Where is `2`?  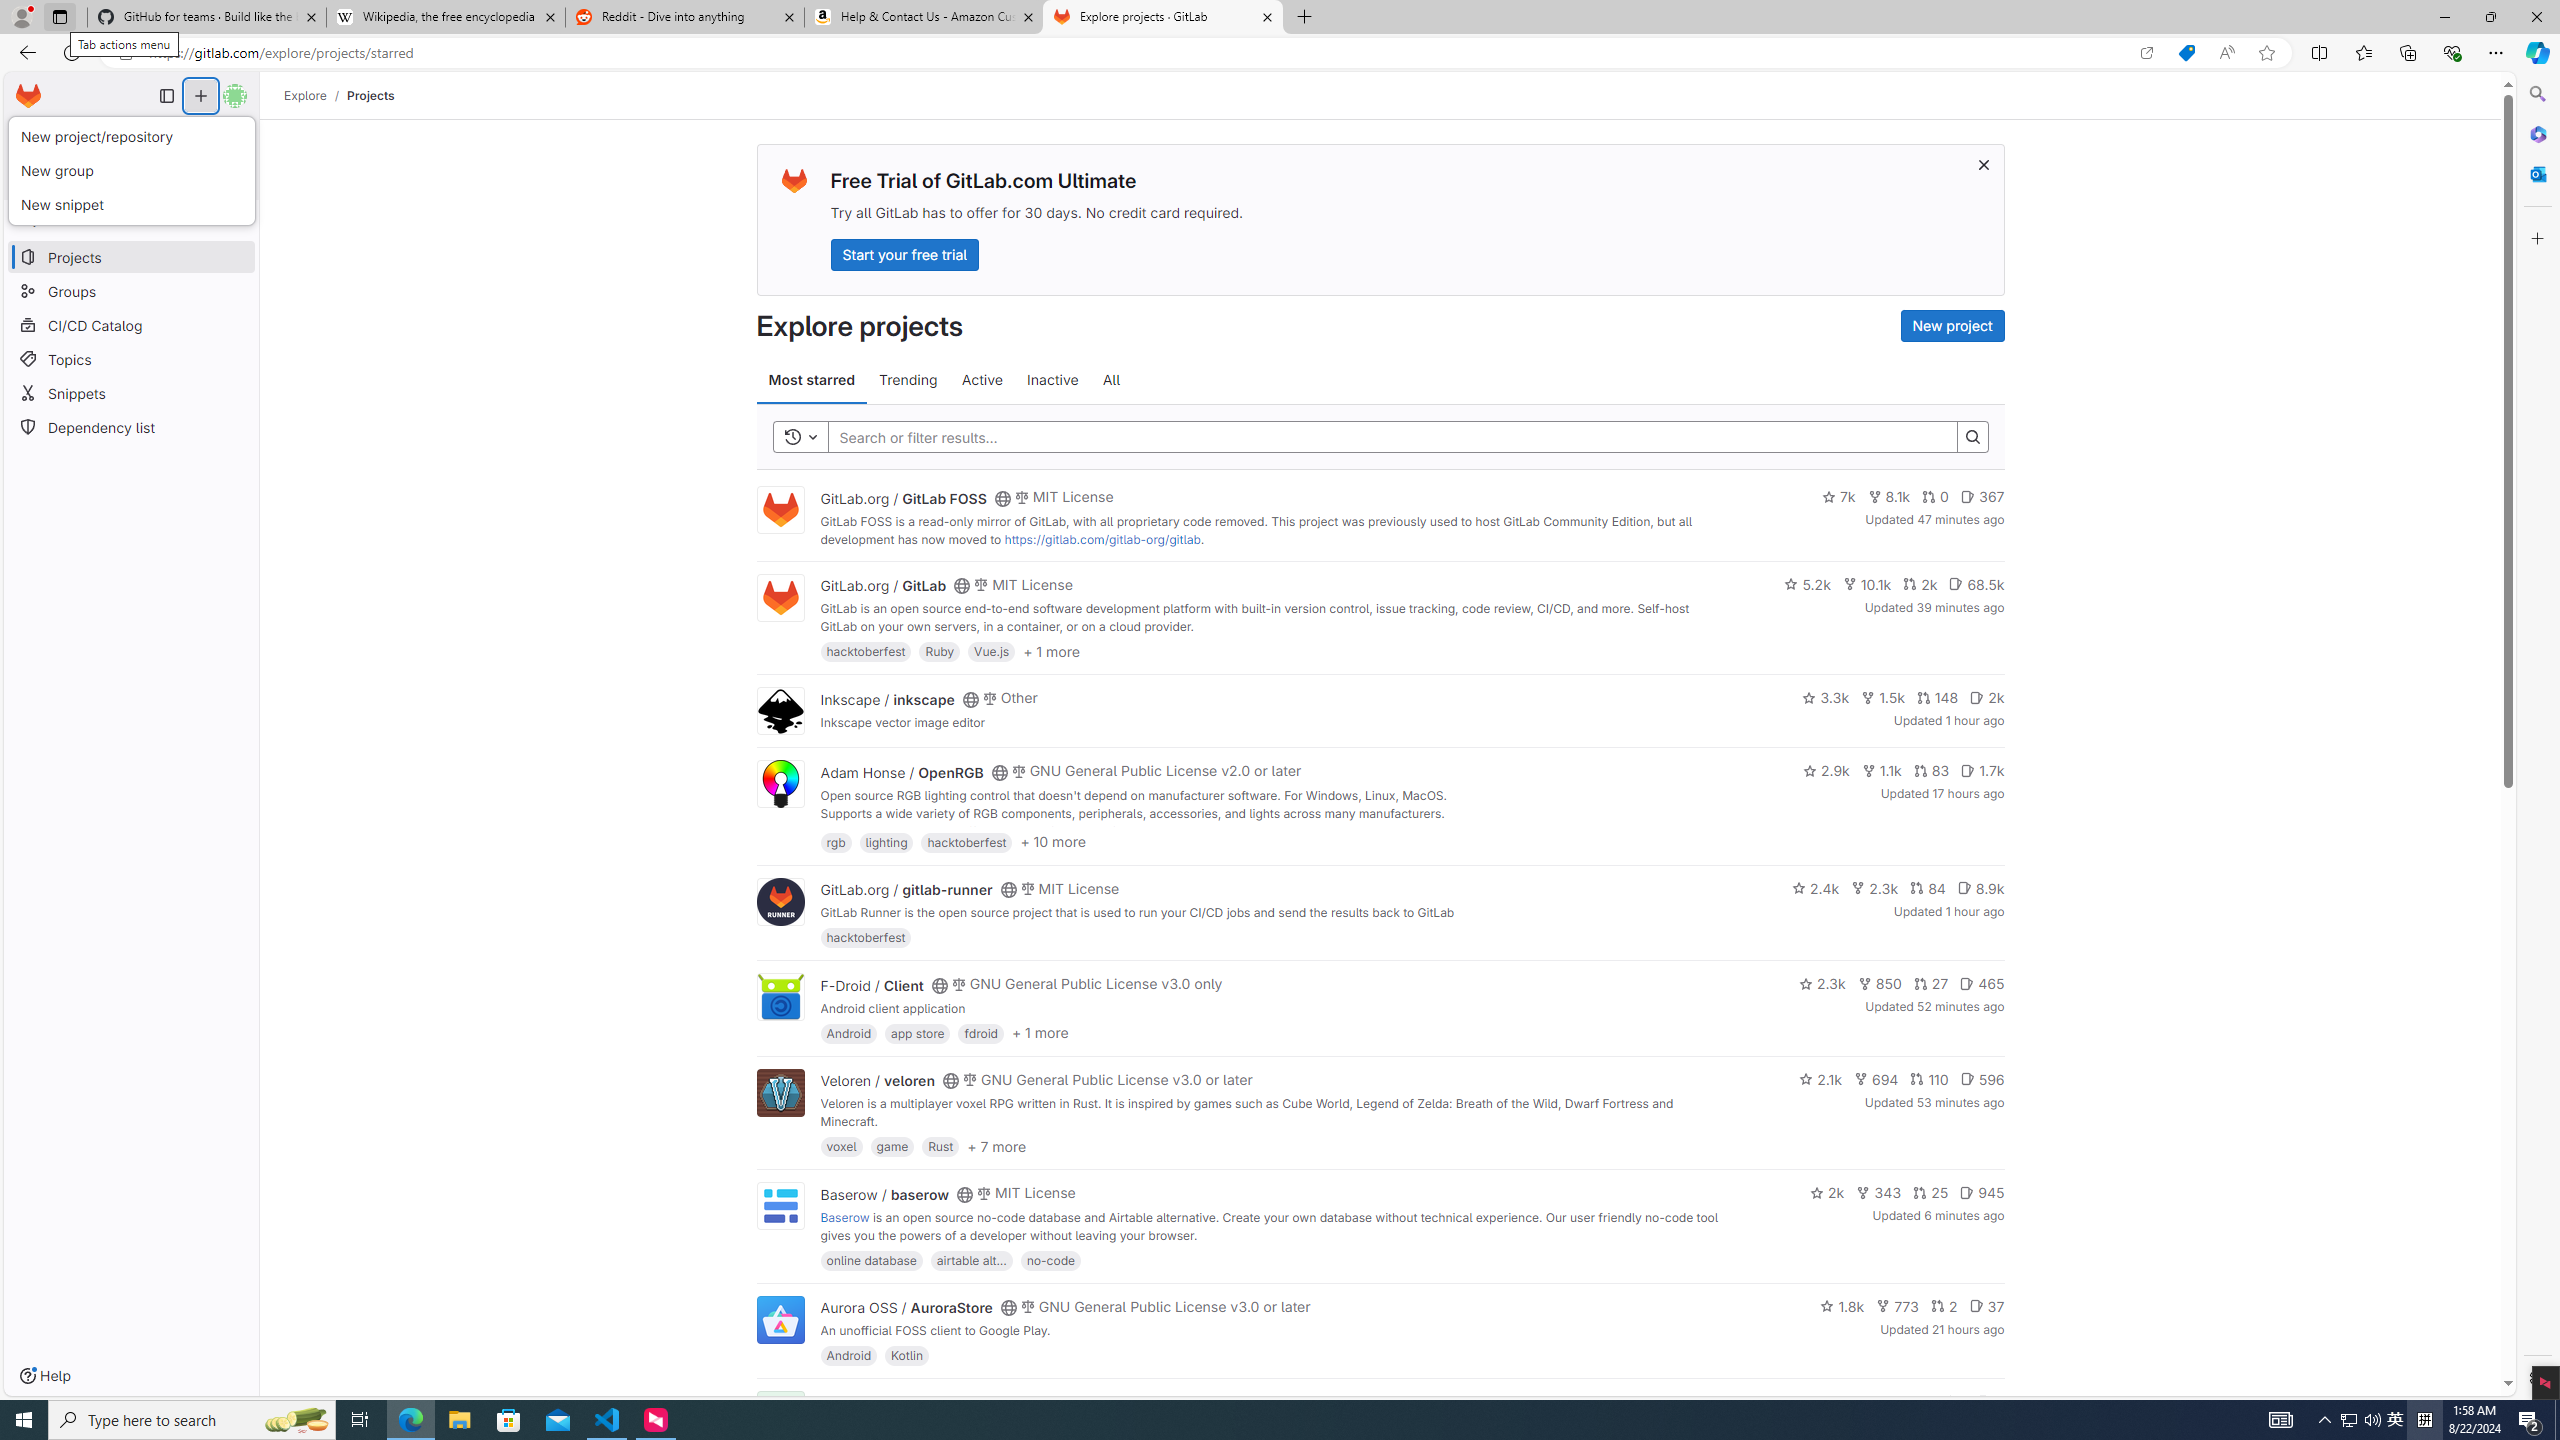 2 is located at coordinates (1944, 1306).